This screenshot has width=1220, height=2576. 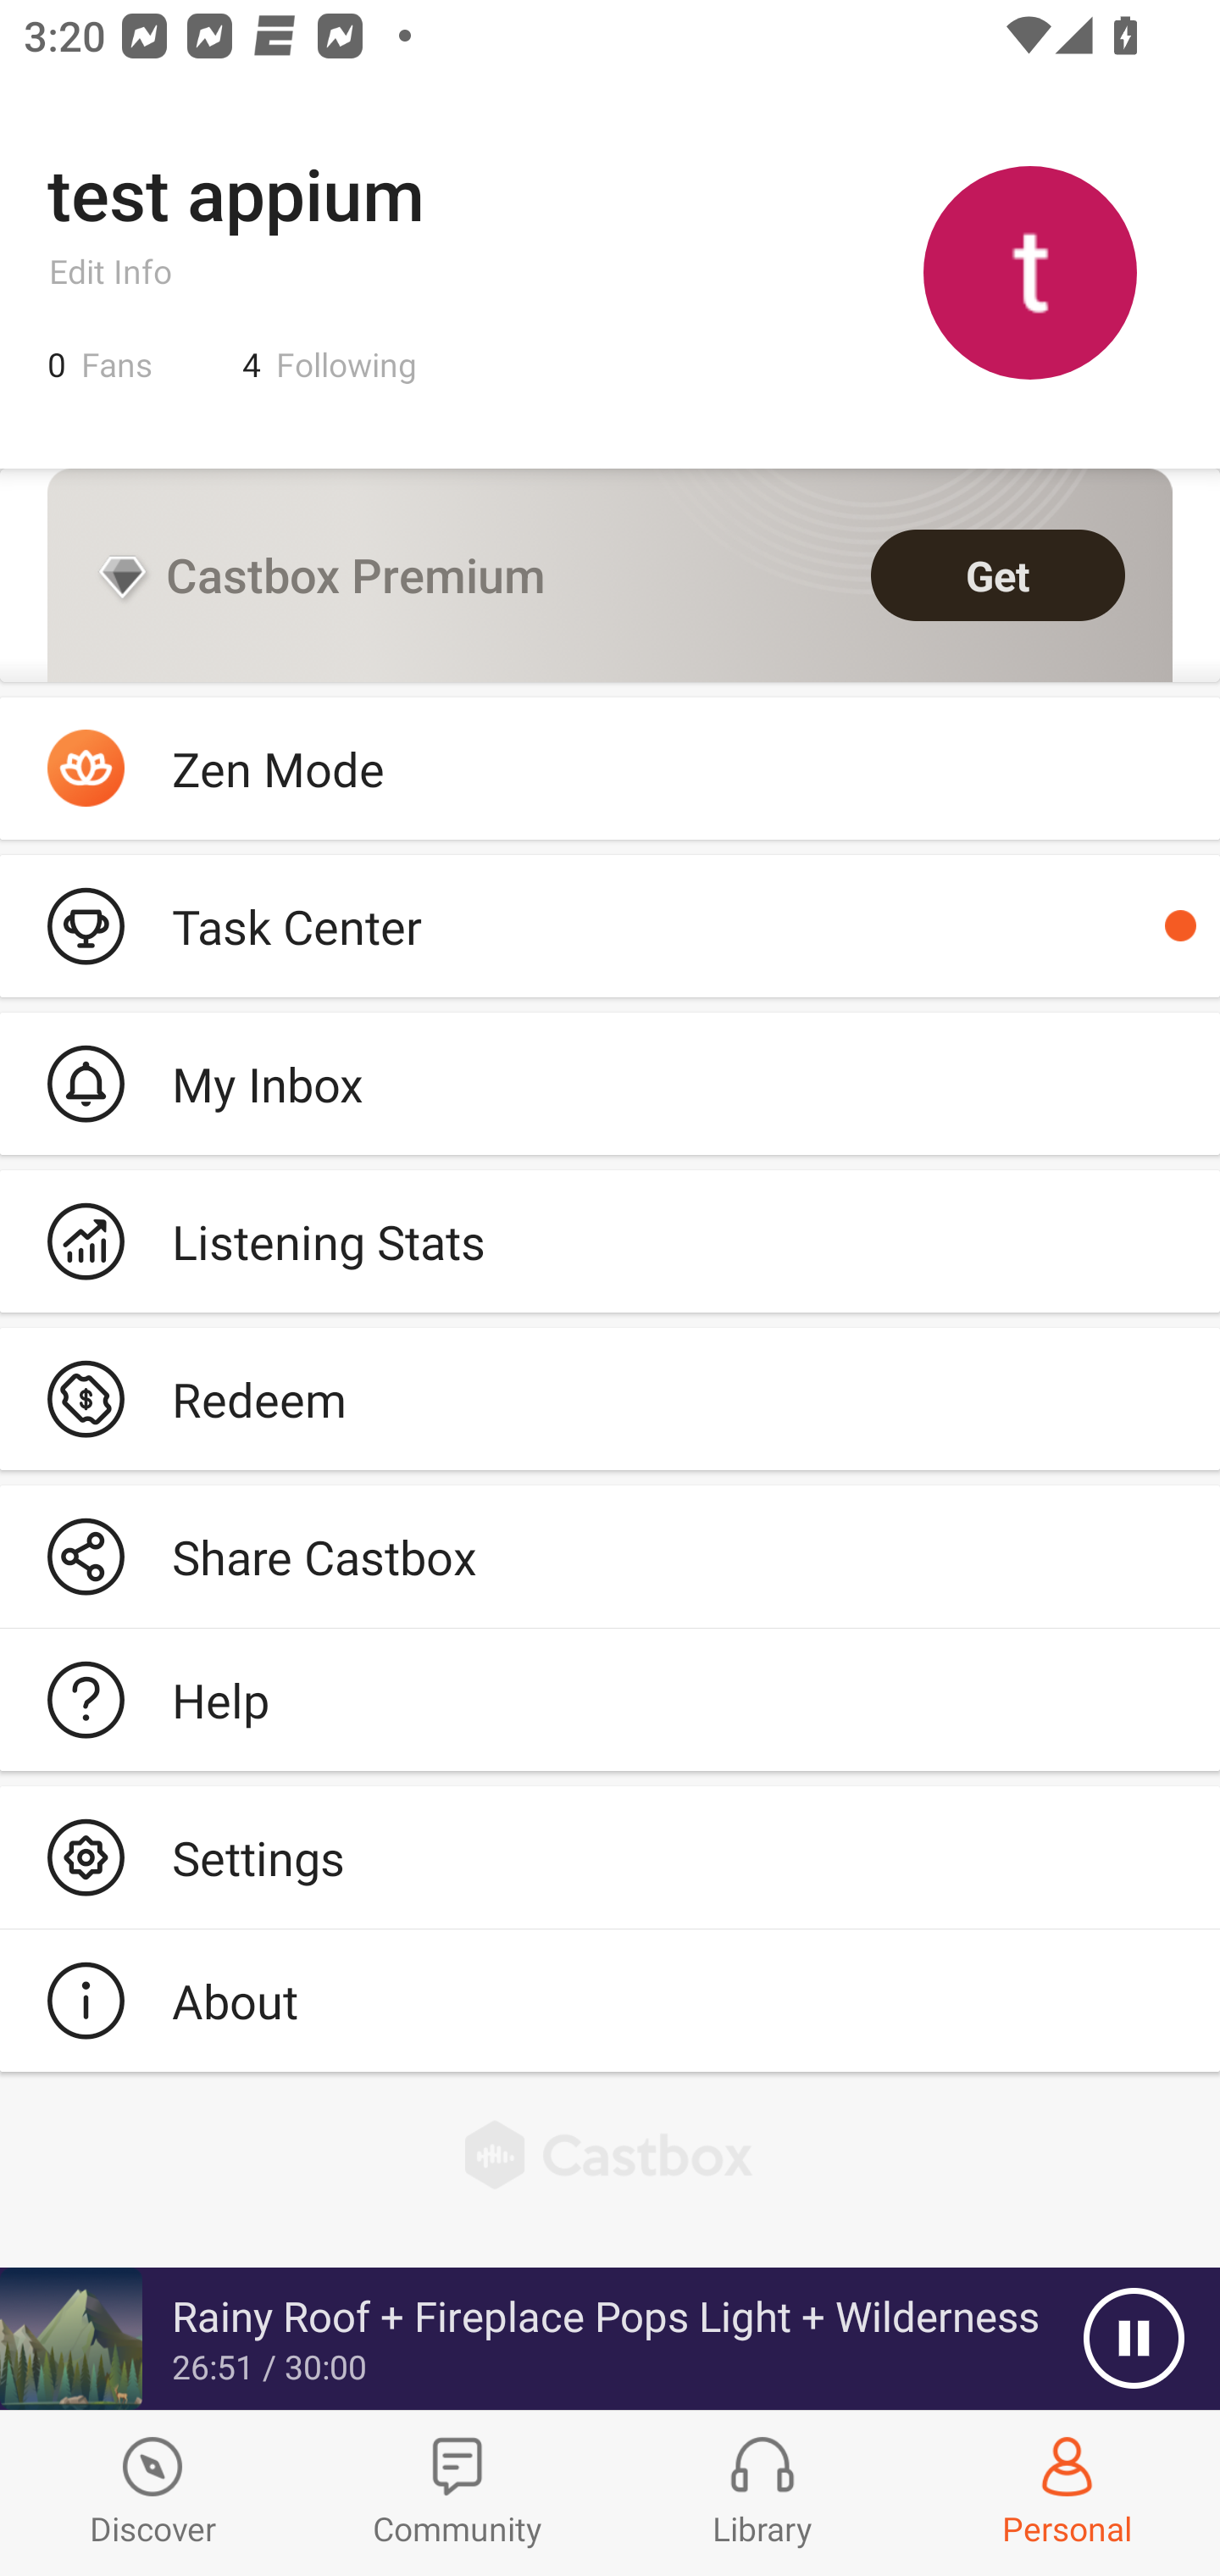 I want to click on Podcaster  Task Center, so click(x=610, y=925).